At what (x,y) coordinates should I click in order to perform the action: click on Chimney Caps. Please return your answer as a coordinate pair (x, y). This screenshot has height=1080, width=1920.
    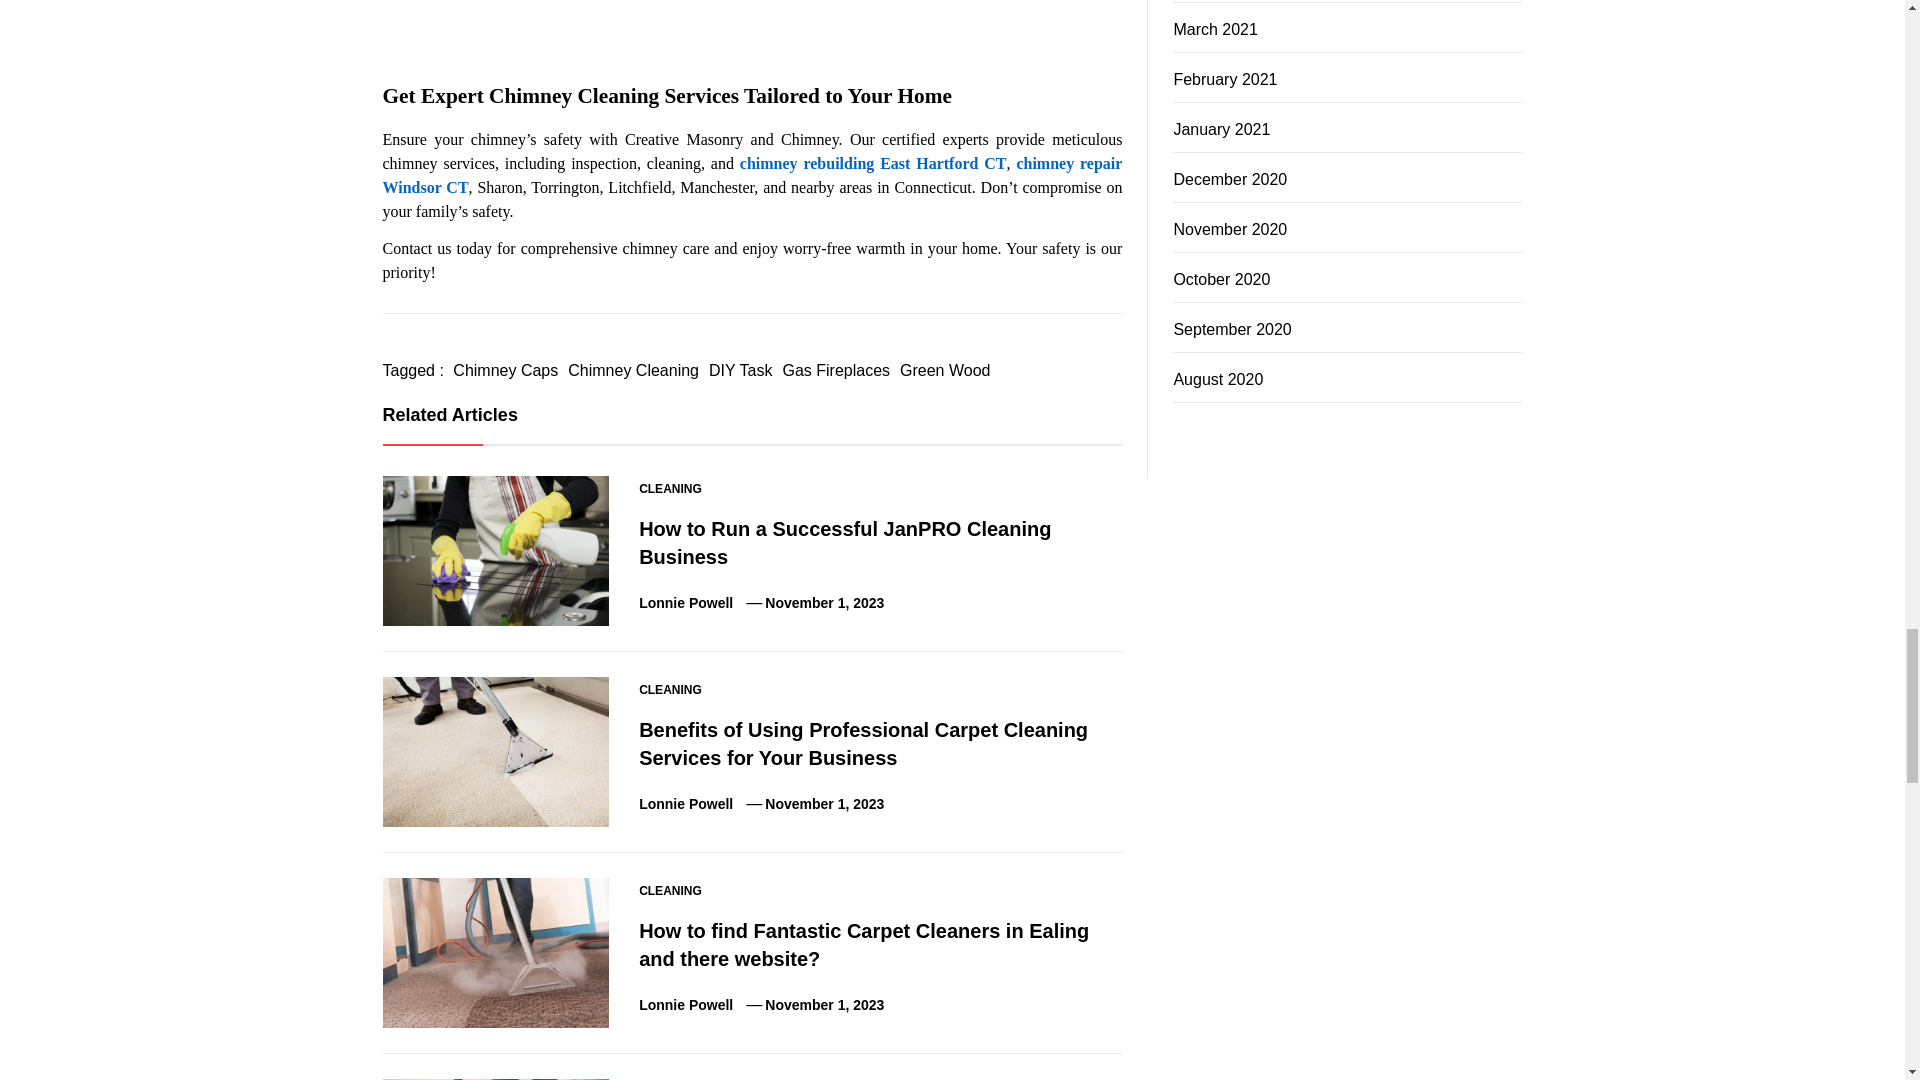
    Looking at the image, I should click on (504, 370).